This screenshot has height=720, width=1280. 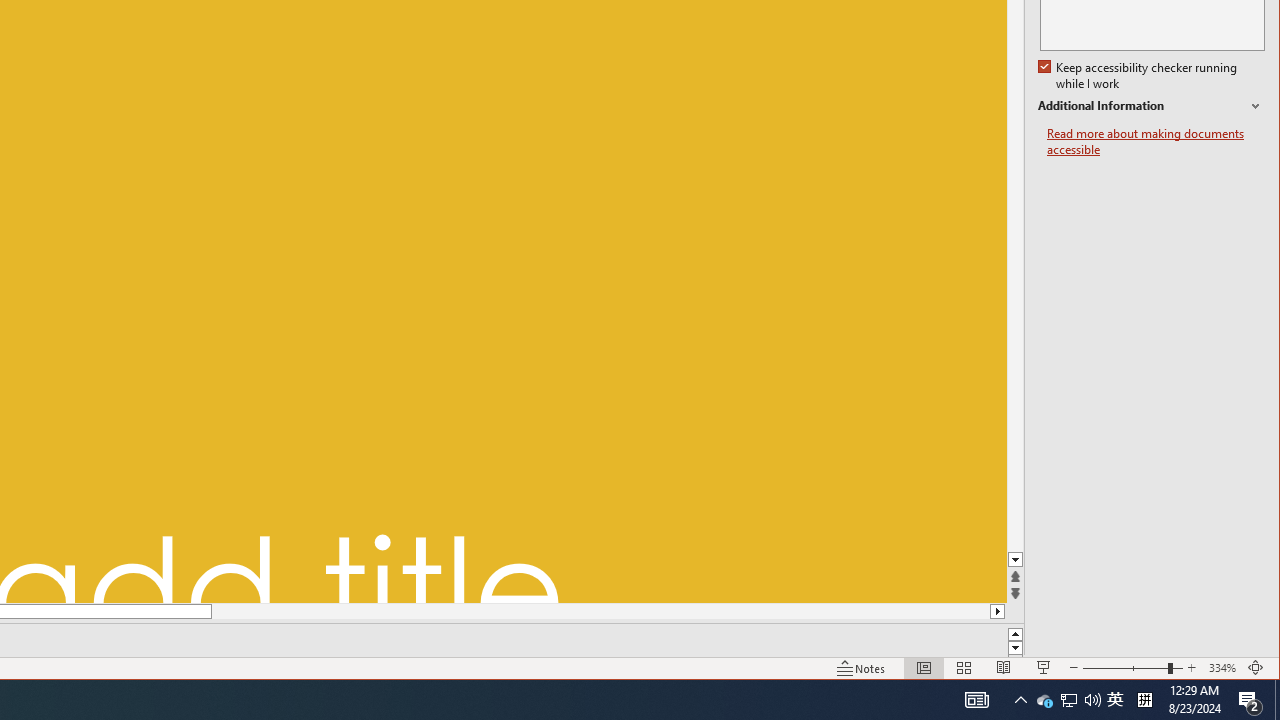 What do you see at coordinates (1020, 700) in the screenshot?
I see `Notes ` at bounding box center [1020, 700].